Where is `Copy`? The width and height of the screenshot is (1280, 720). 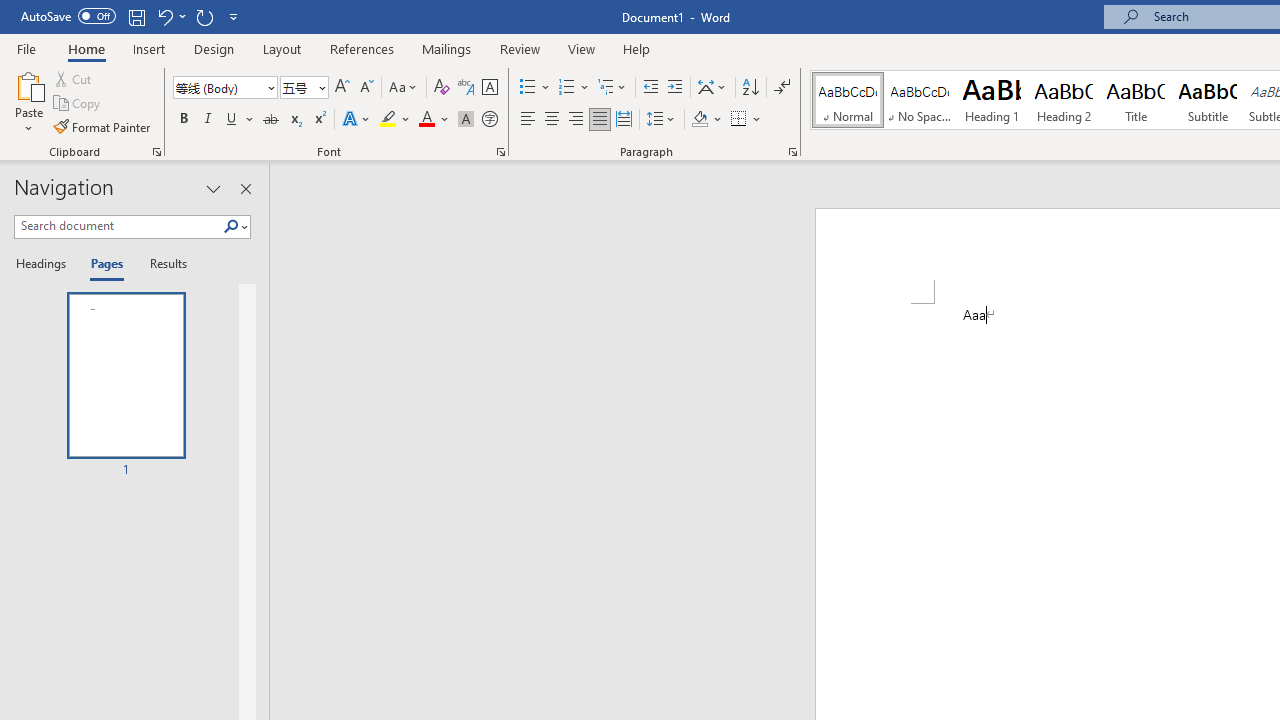
Copy is located at coordinates (78, 104).